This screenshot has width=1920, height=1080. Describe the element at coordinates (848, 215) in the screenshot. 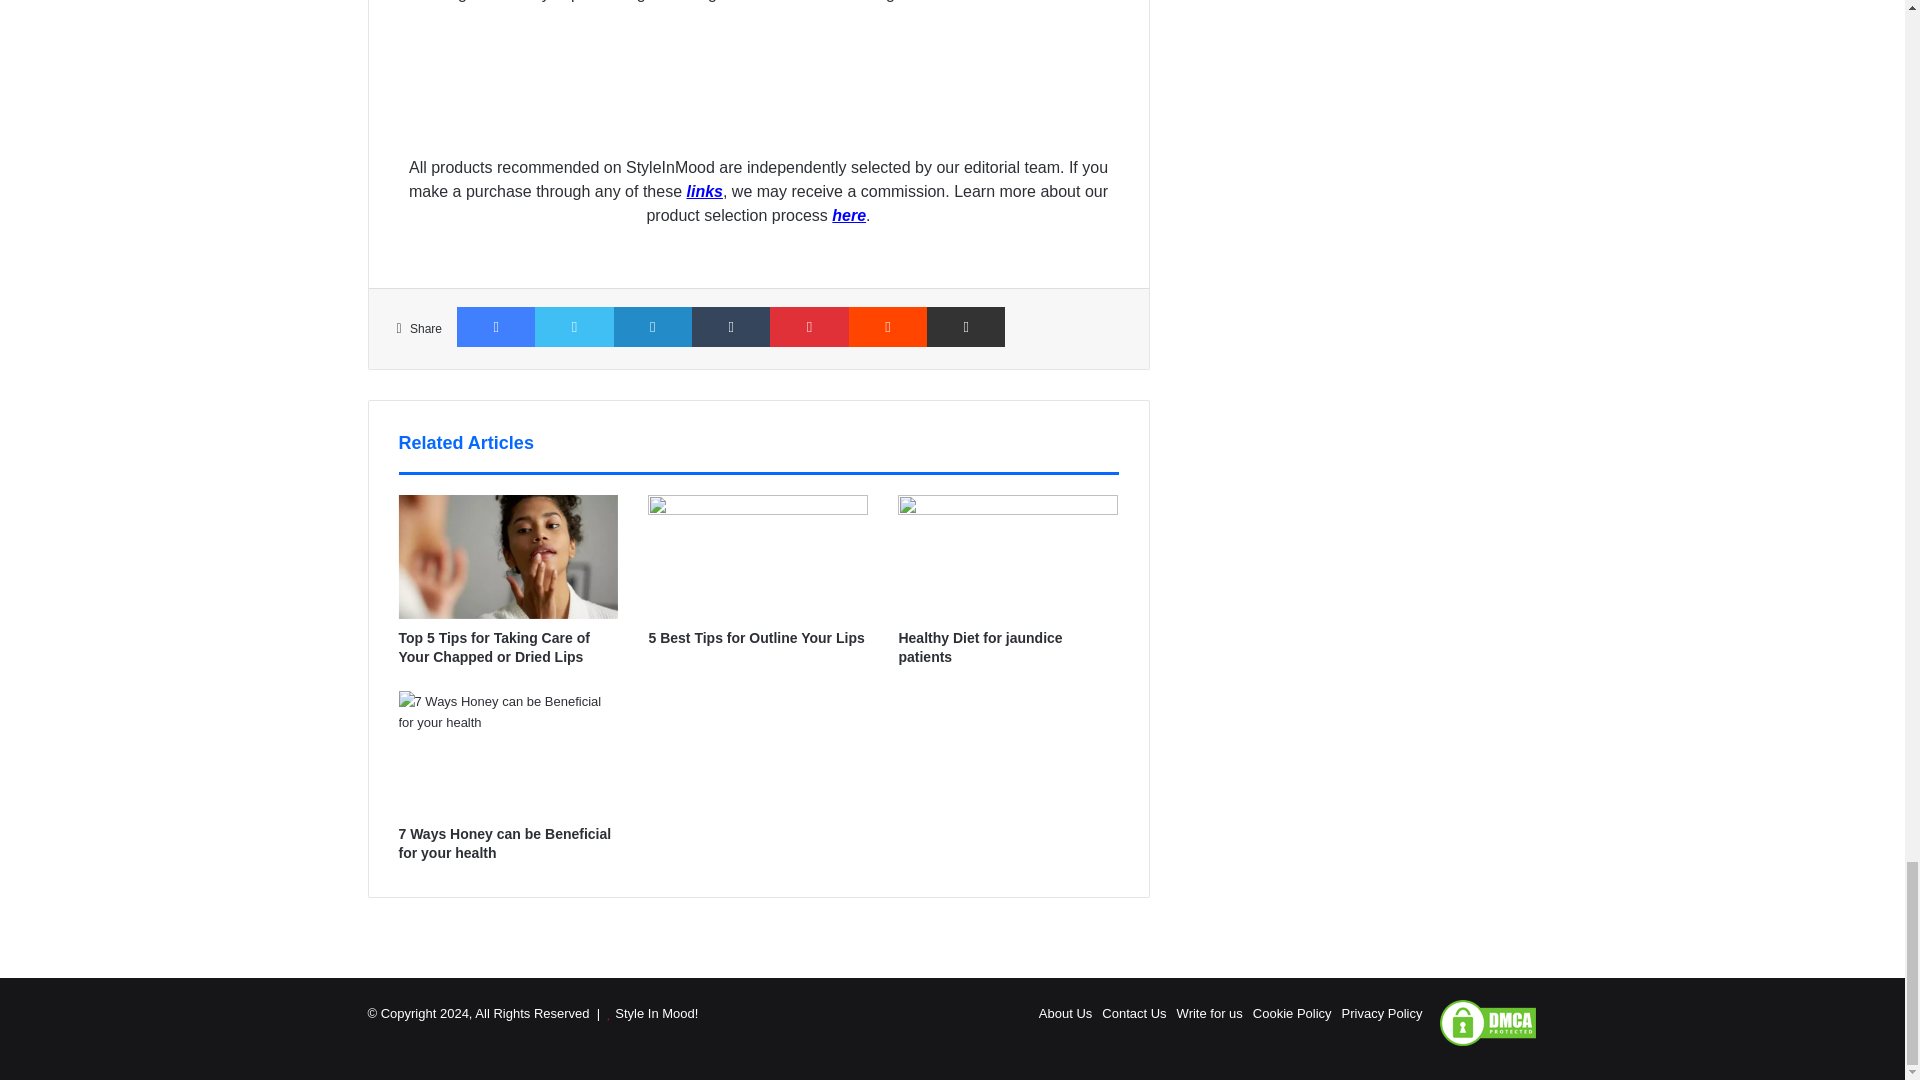

I see `here` at that location.